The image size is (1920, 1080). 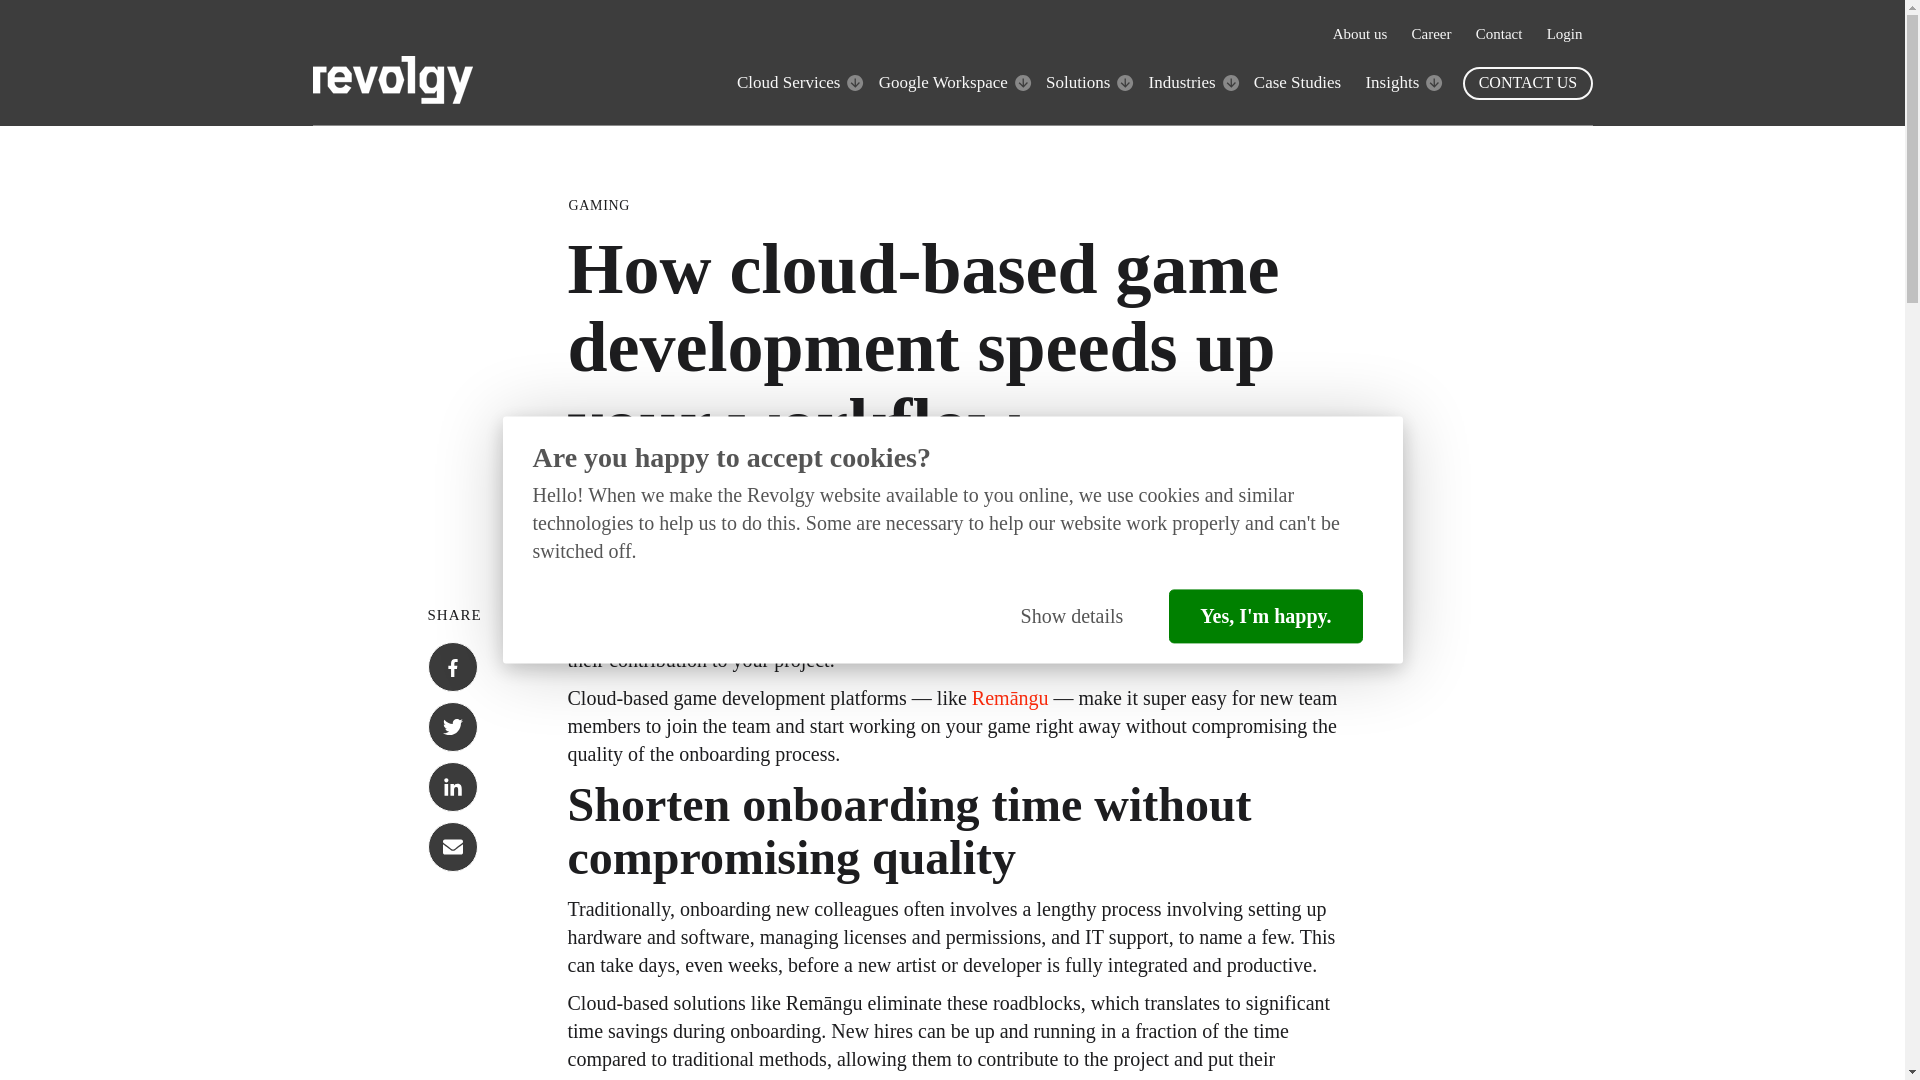 I want to click on Show details, so click(x=1072, y=616).